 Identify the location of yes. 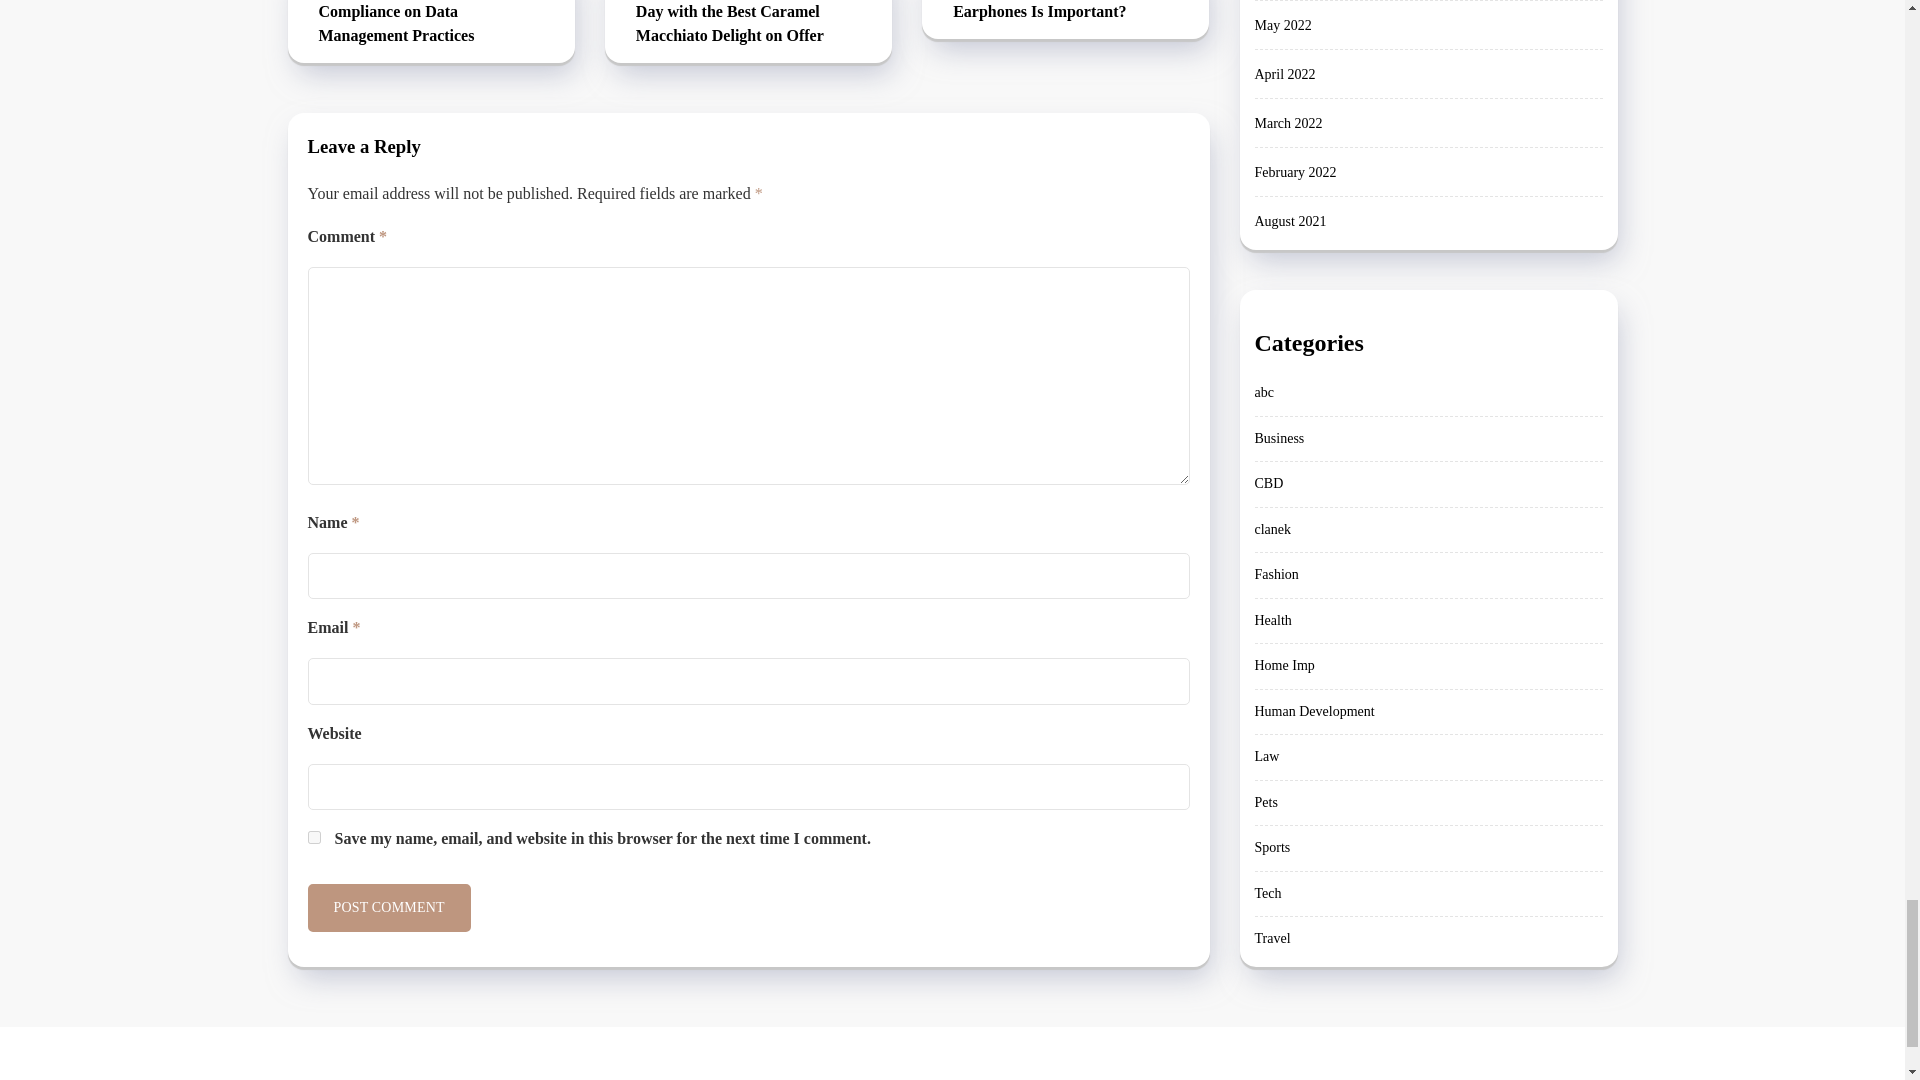
(314, 836).